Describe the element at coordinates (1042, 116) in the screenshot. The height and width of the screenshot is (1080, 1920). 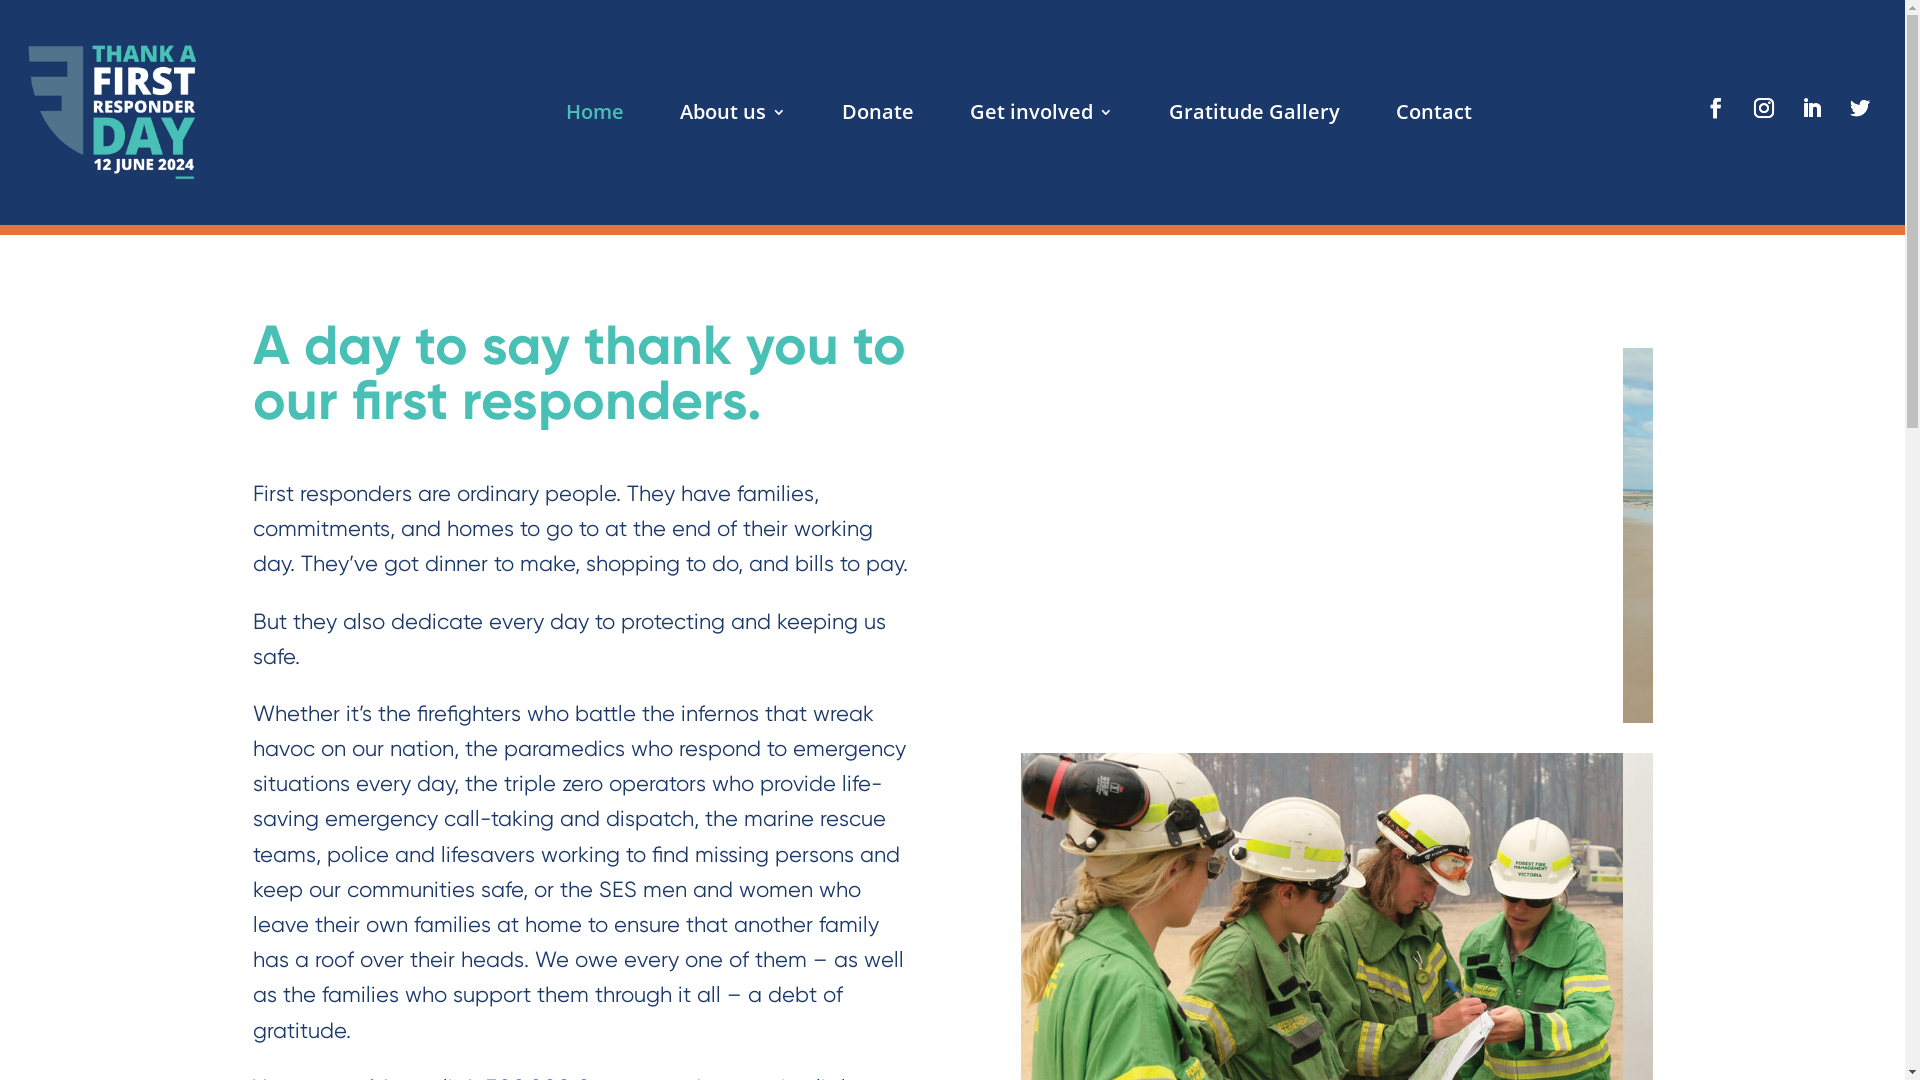
I see `Get involved` at that location.